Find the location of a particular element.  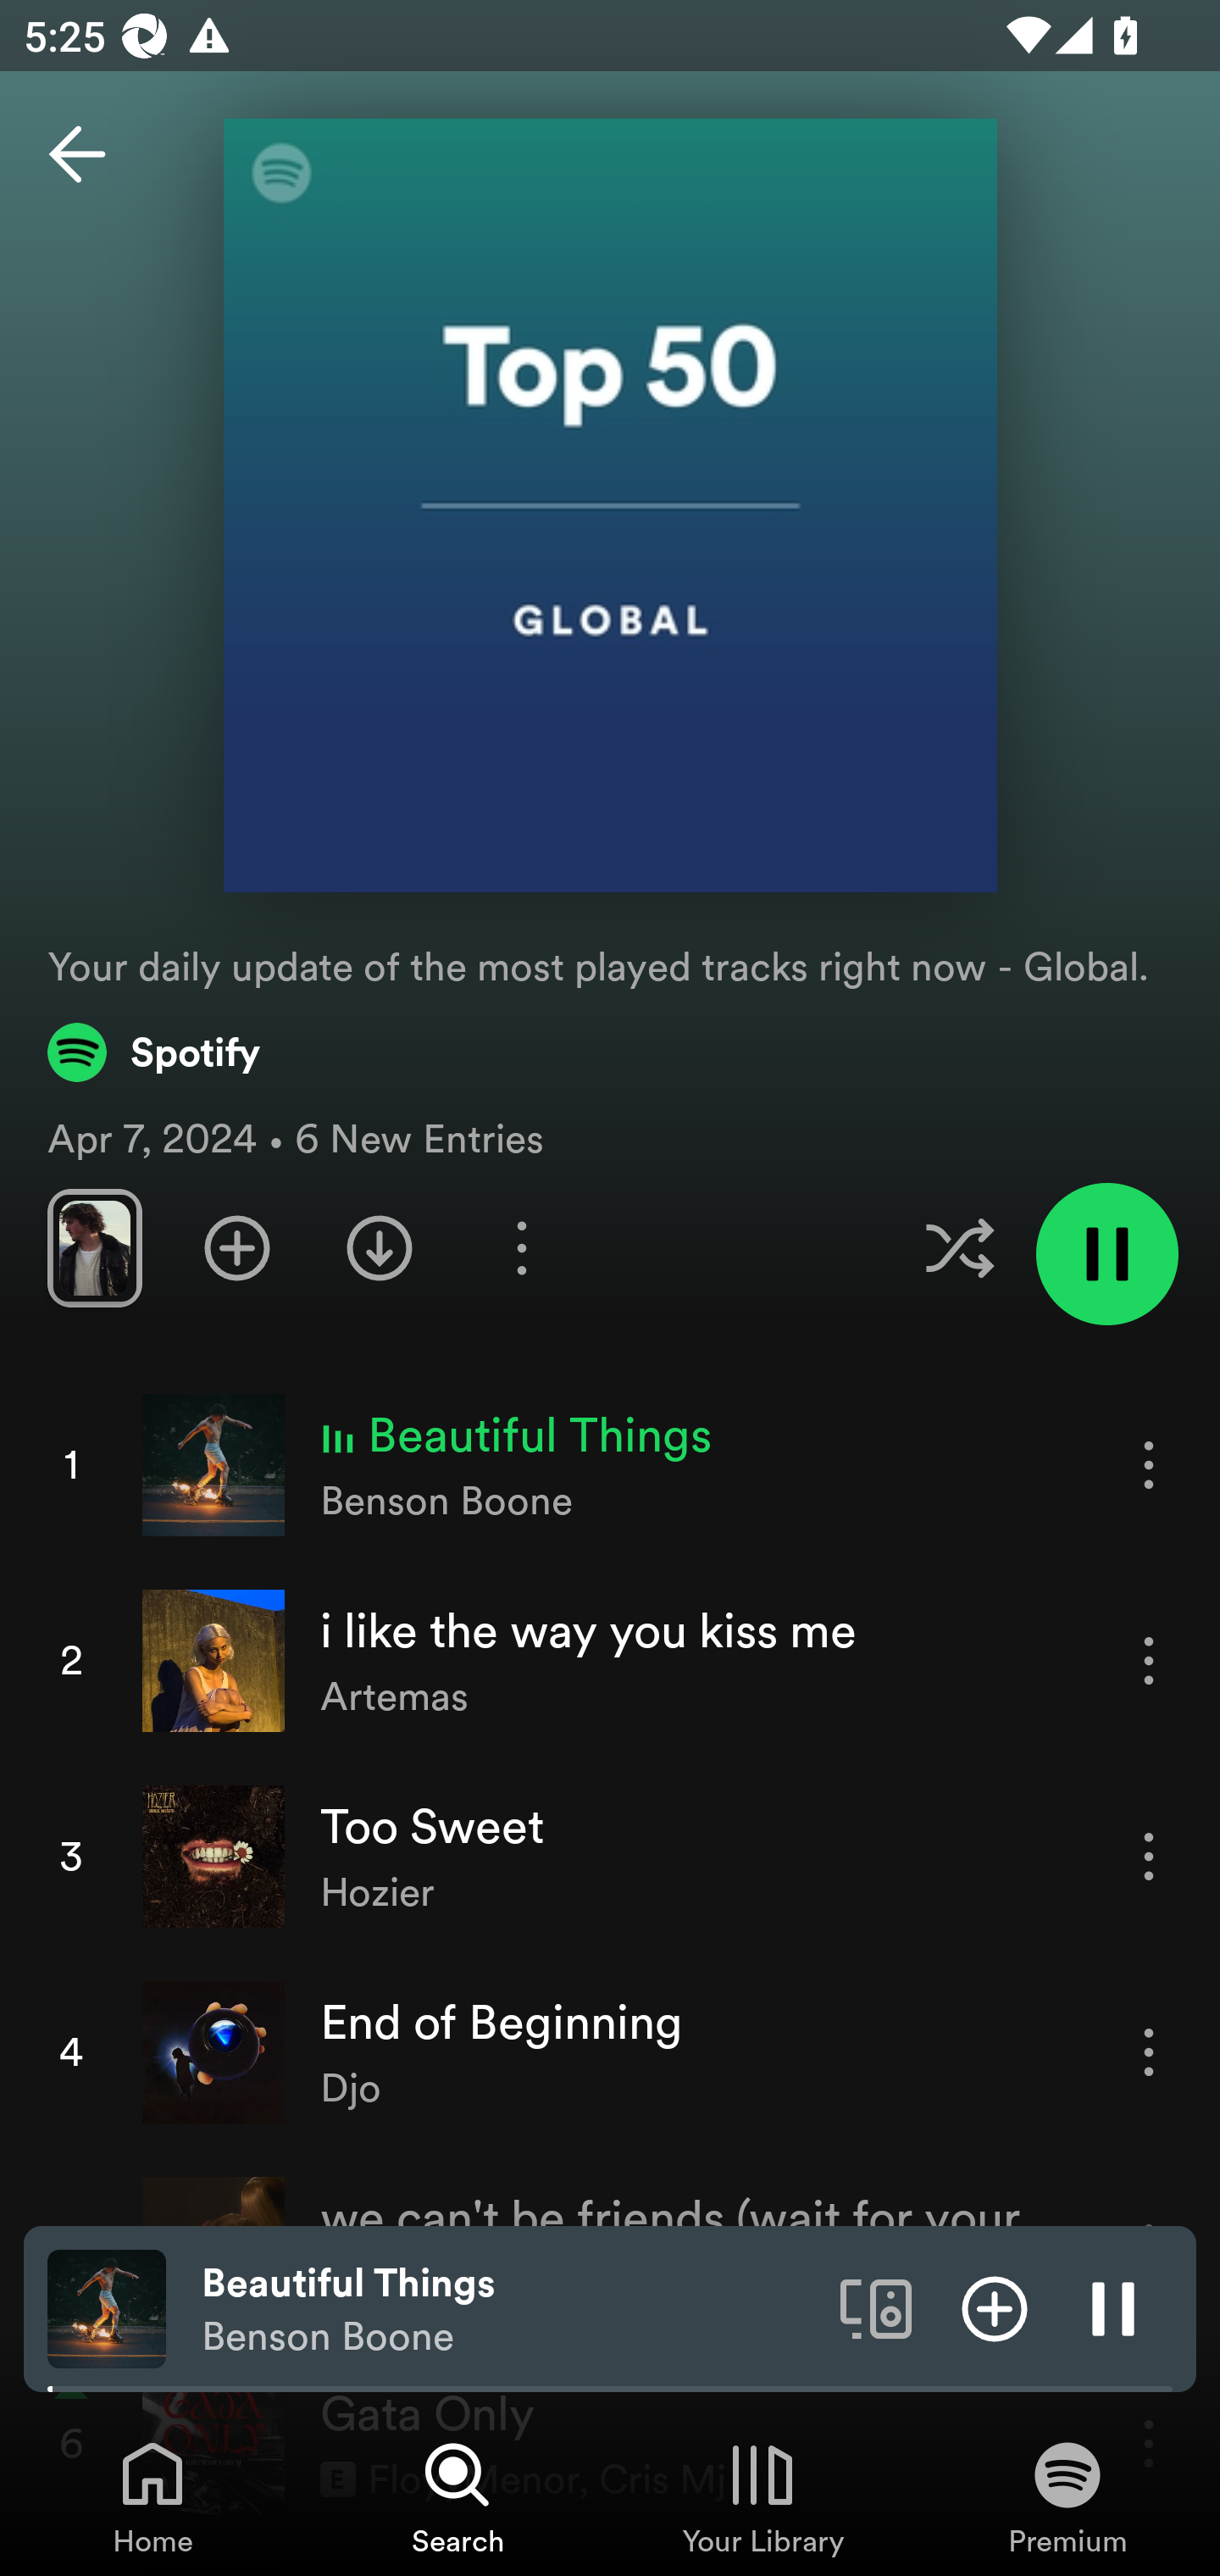

Swipe through previews of tracks in this playlist. is located at coordinates (94, 1247).